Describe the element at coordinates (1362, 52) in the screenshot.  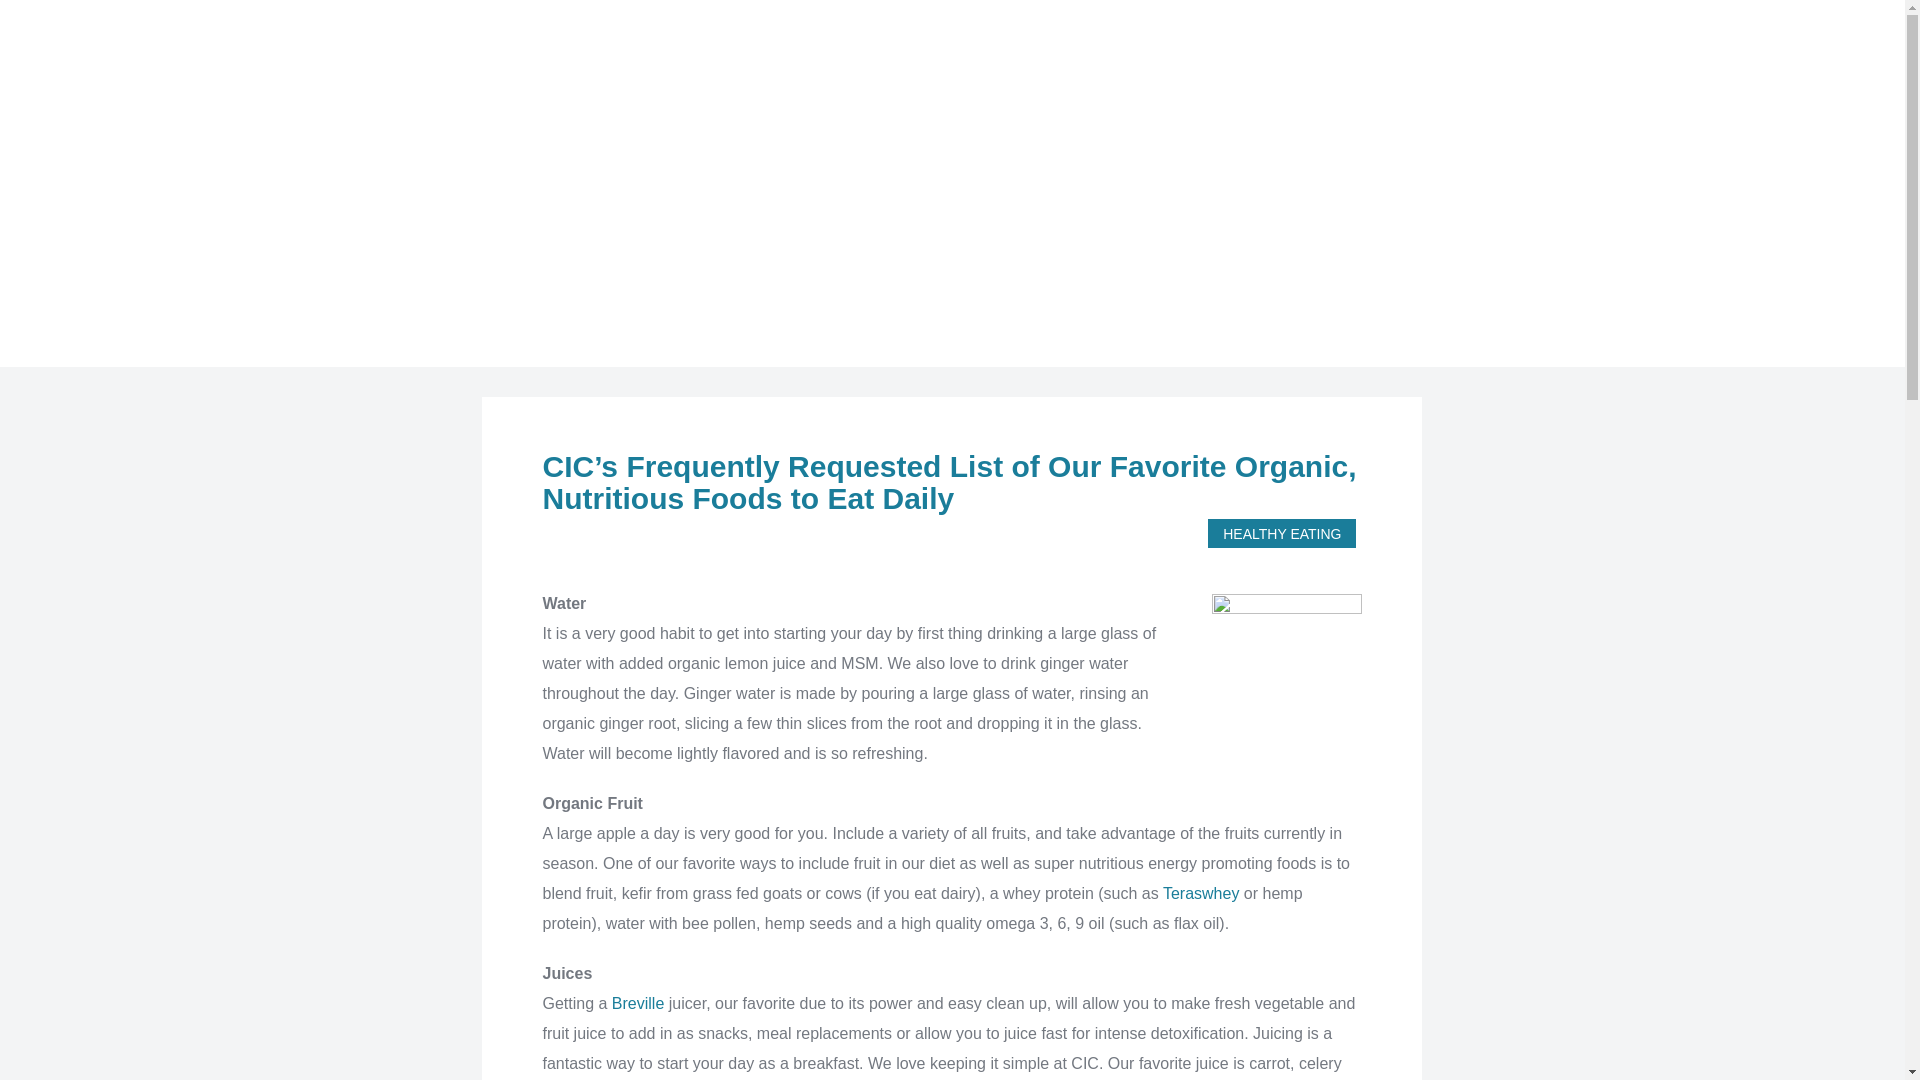
I see `ABOUT US` at that location.